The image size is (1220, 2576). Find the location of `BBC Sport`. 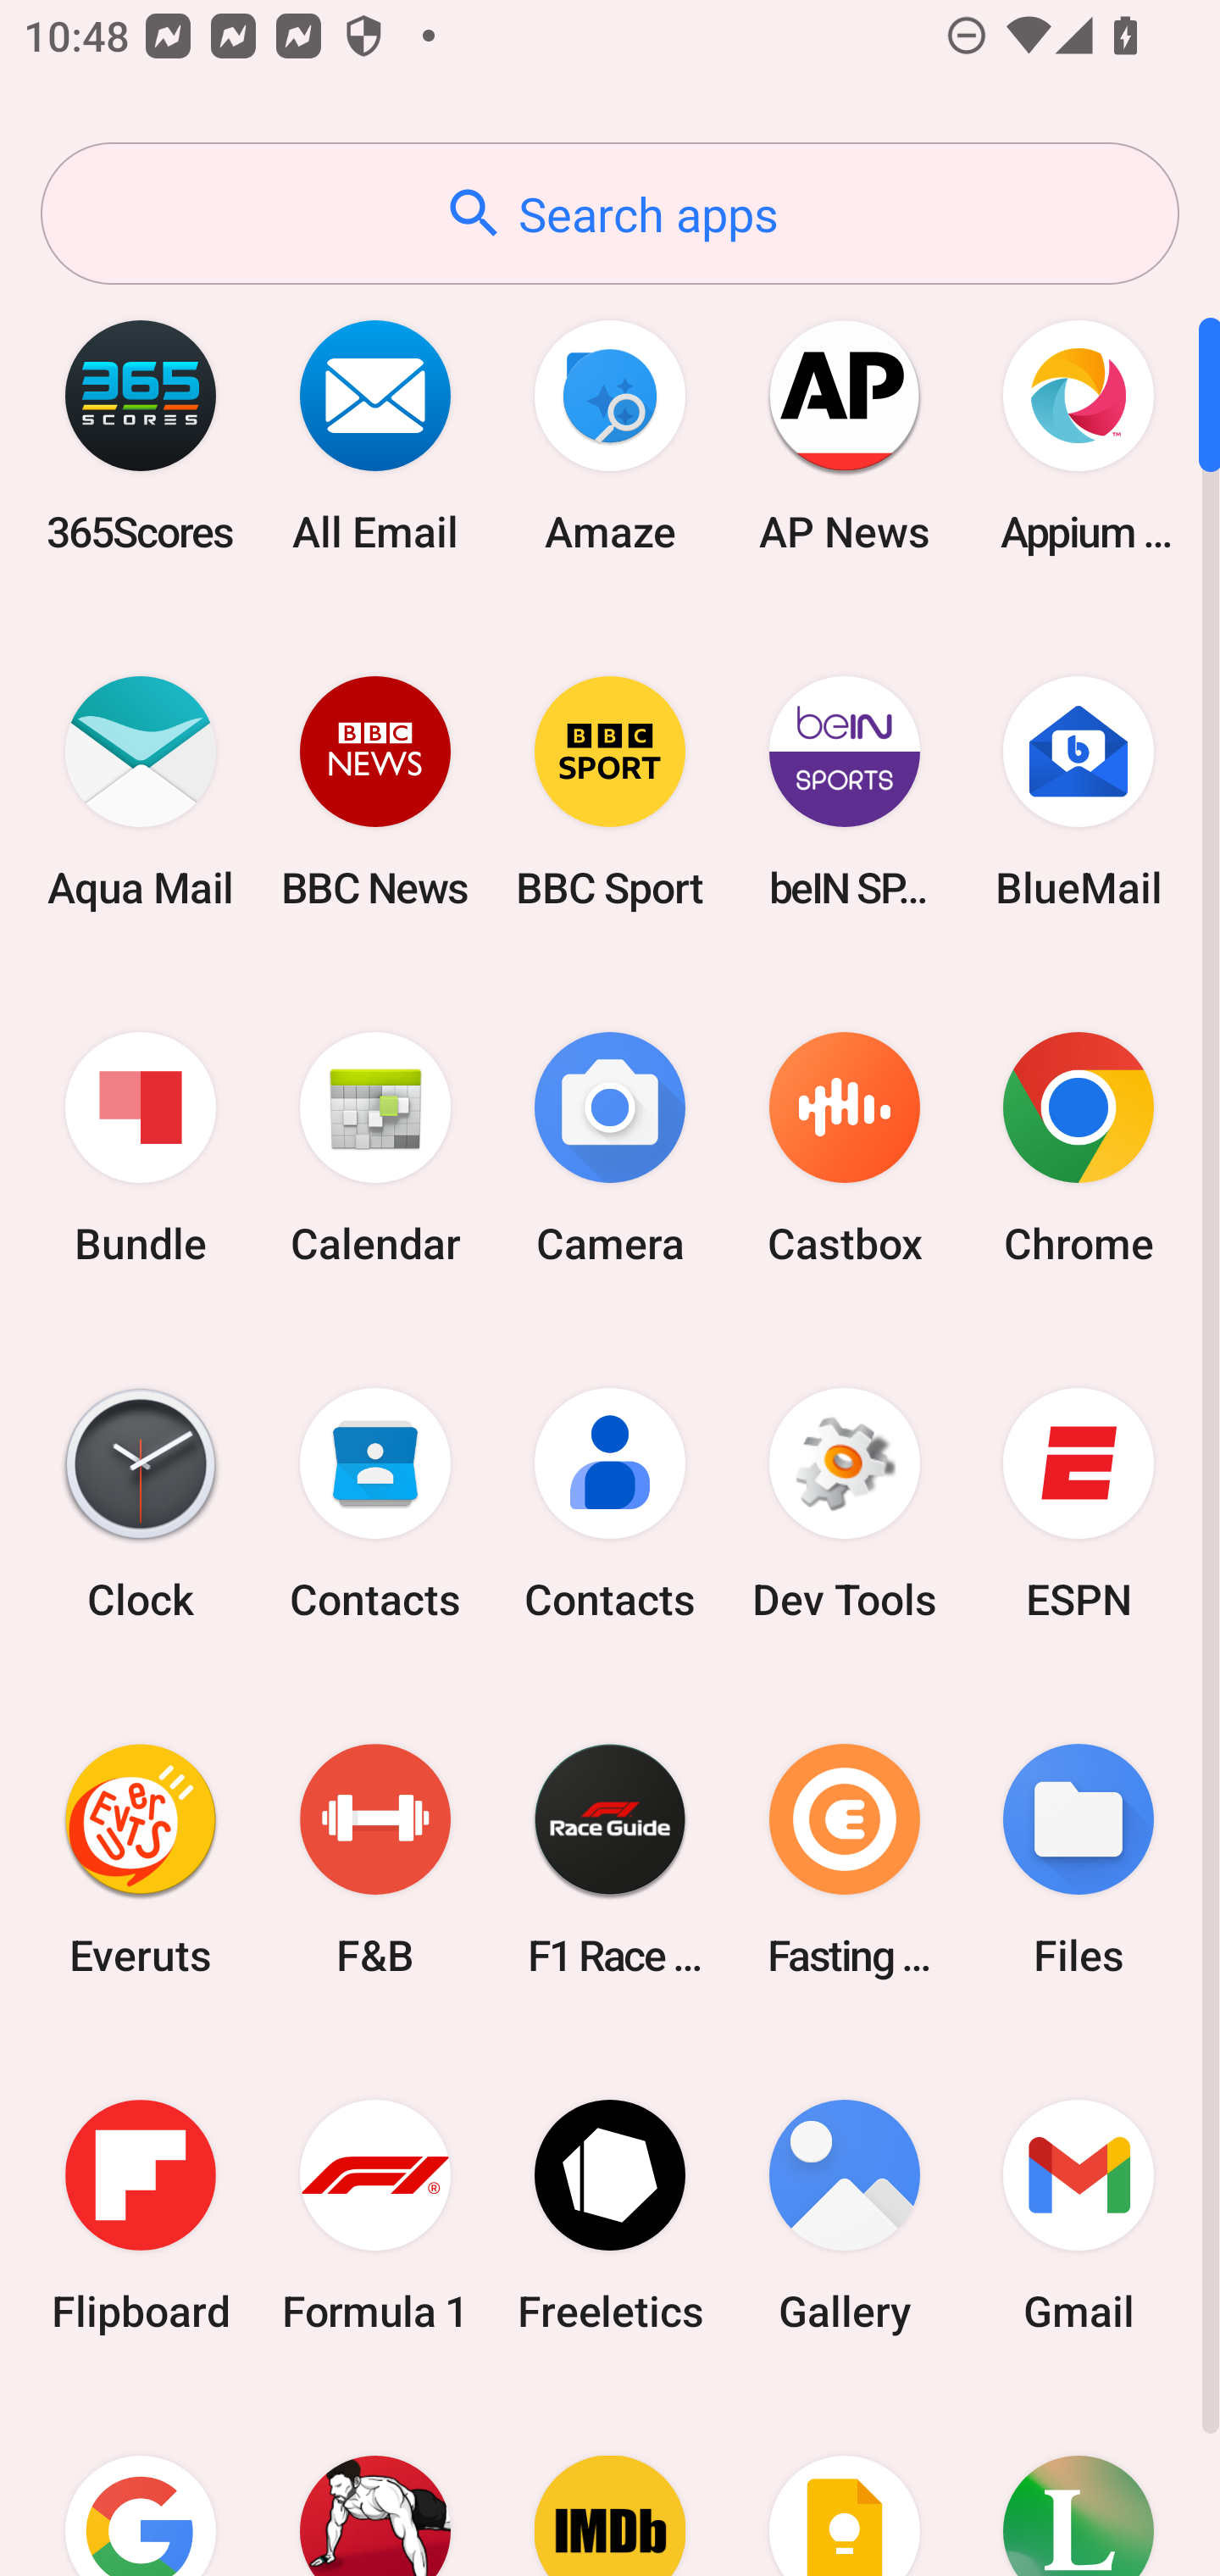

BBC Sport is located at coordinates (610, 791).